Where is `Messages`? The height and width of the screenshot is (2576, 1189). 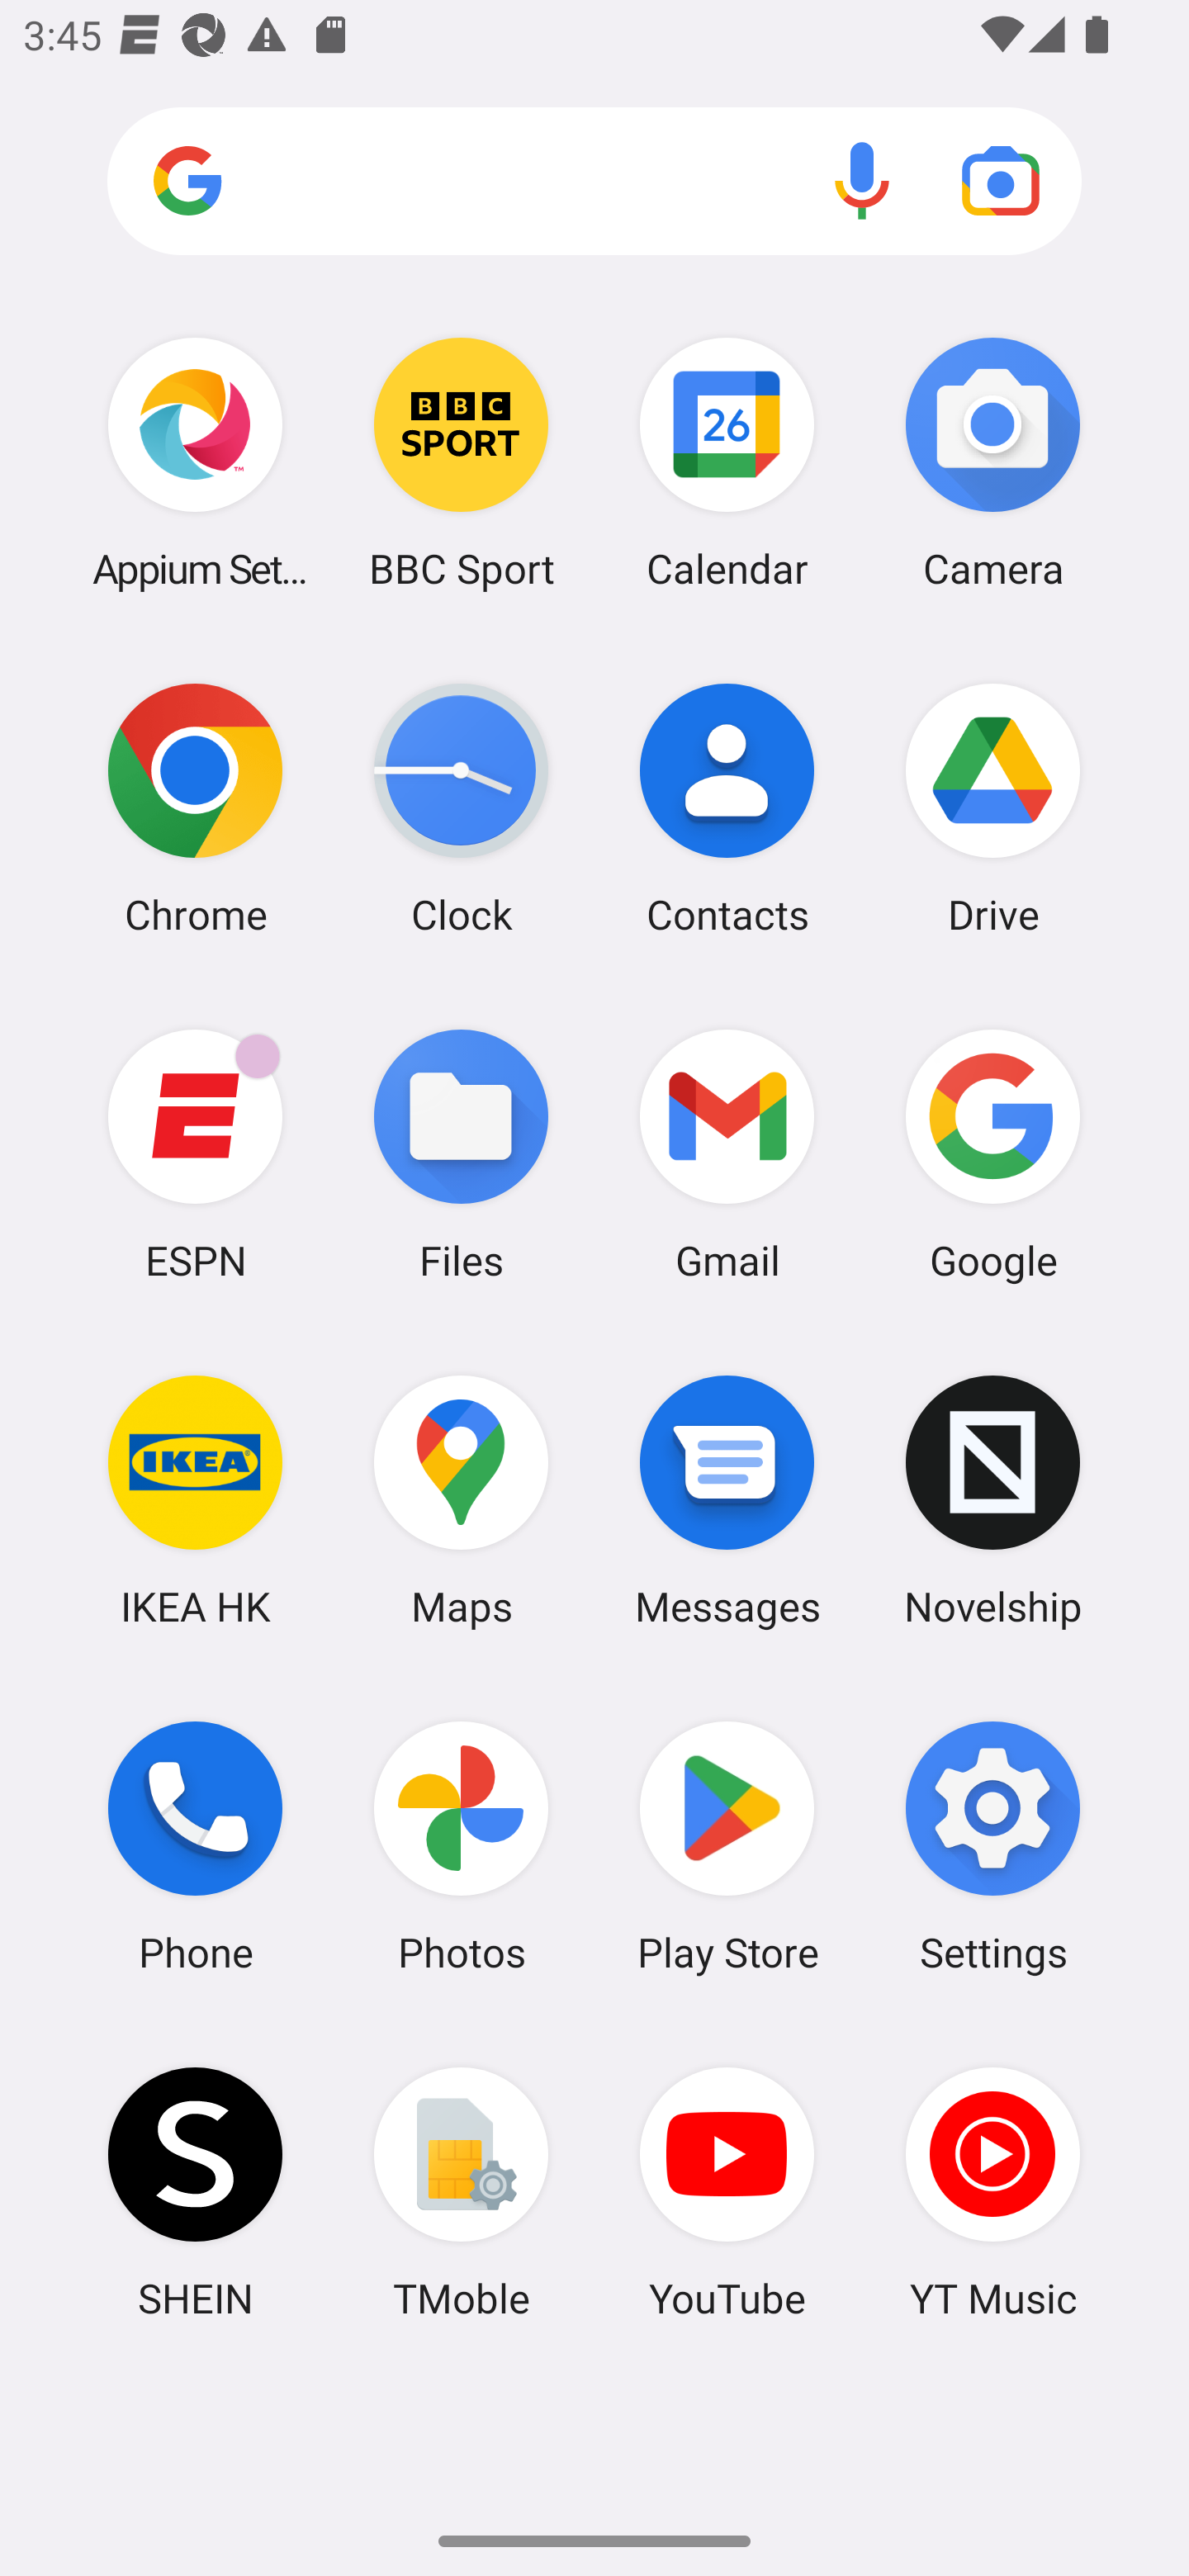 Messages is located at coordinates (727, 1500).